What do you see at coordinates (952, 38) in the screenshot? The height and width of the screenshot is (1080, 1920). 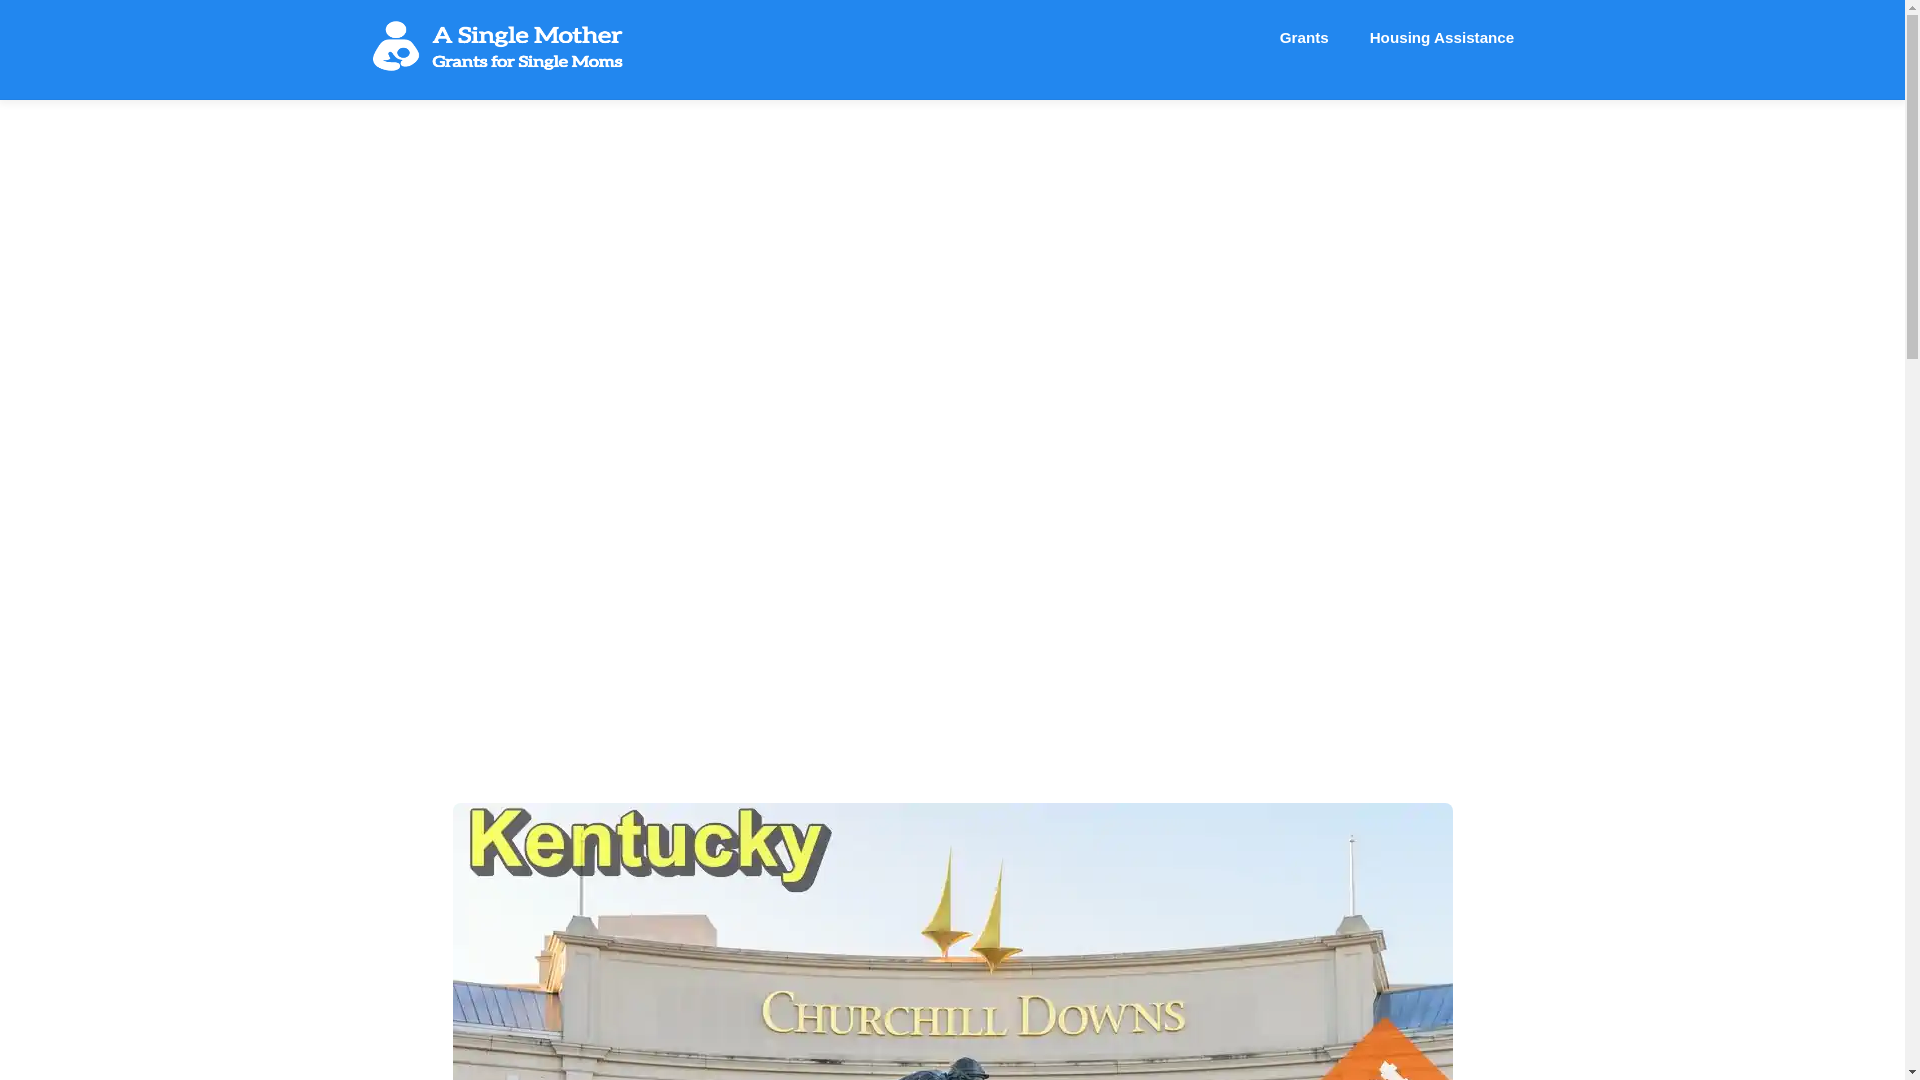 I see `Advertisement` at bounding box center [952, 38].